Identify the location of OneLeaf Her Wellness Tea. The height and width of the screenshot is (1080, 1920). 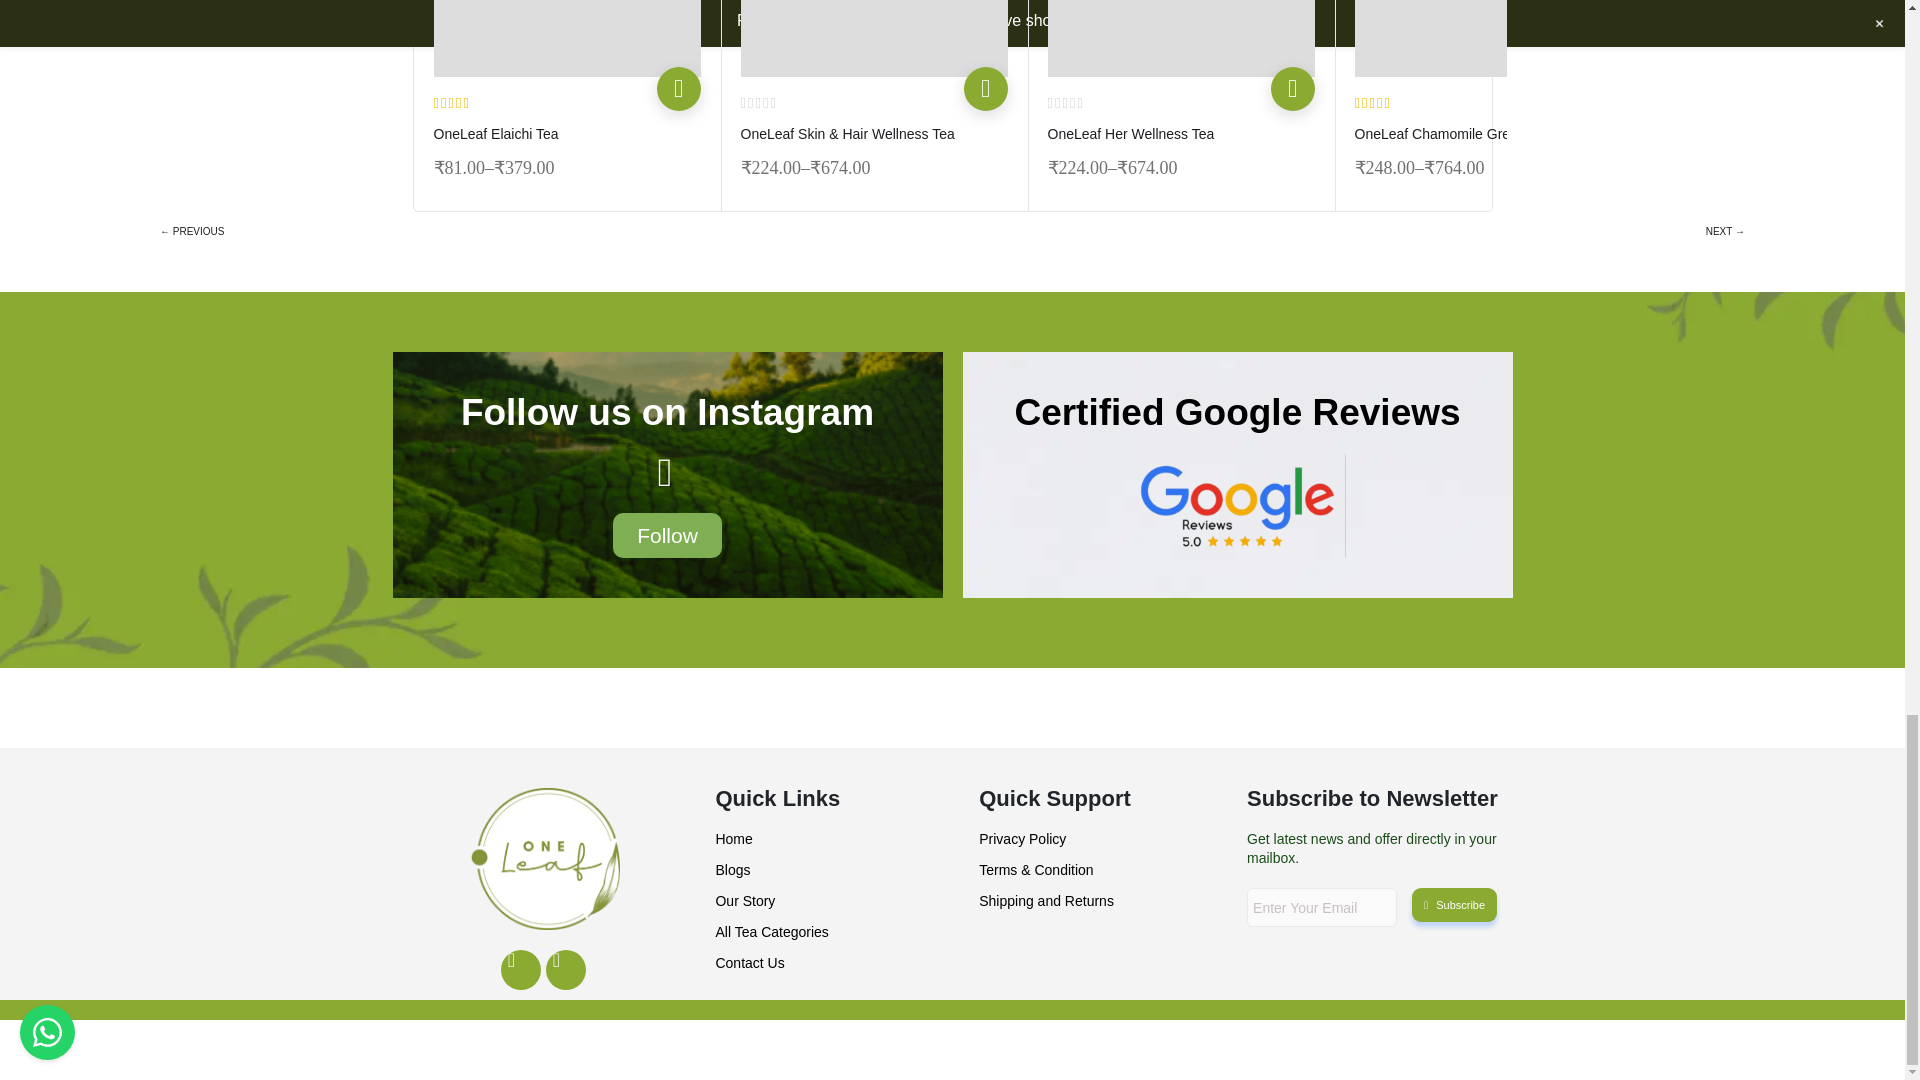
(1182, 38).